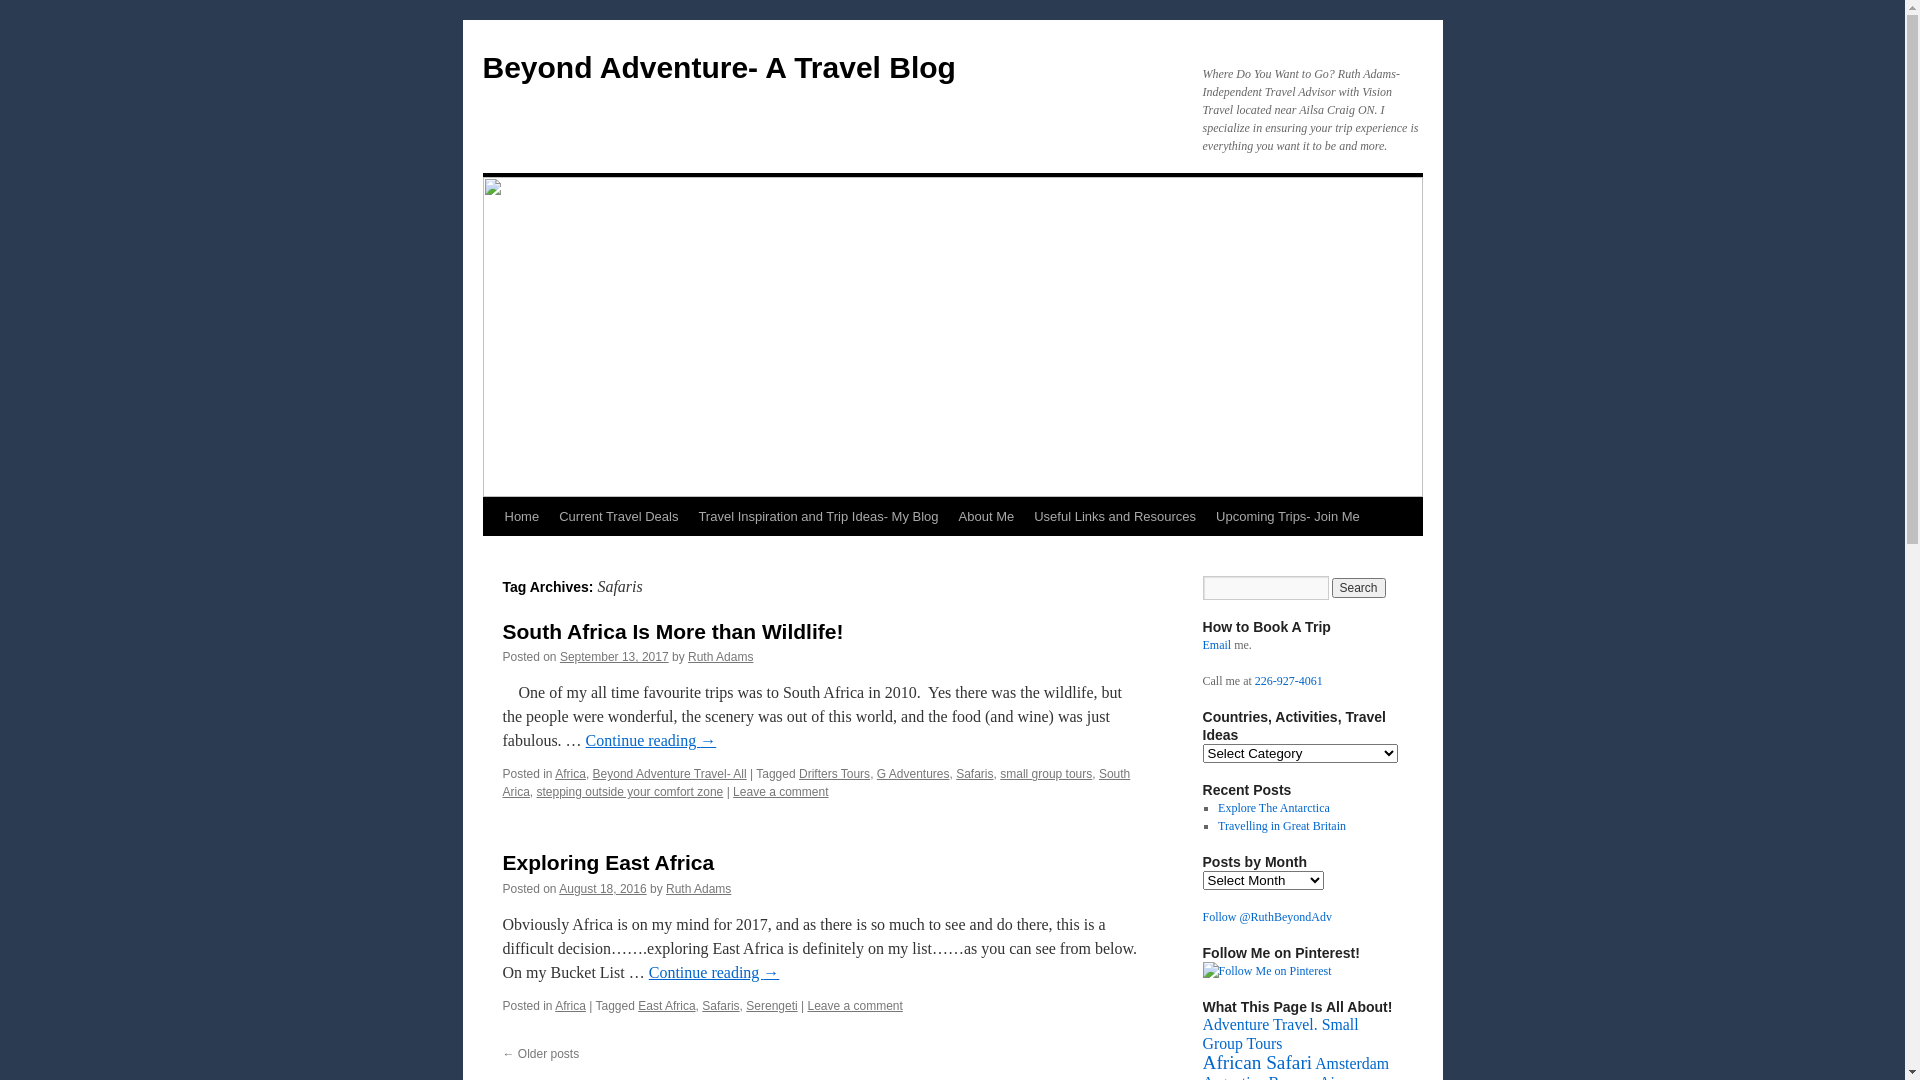 The image size is (1920, 1080). I want to click on Home, so click(521, 517).